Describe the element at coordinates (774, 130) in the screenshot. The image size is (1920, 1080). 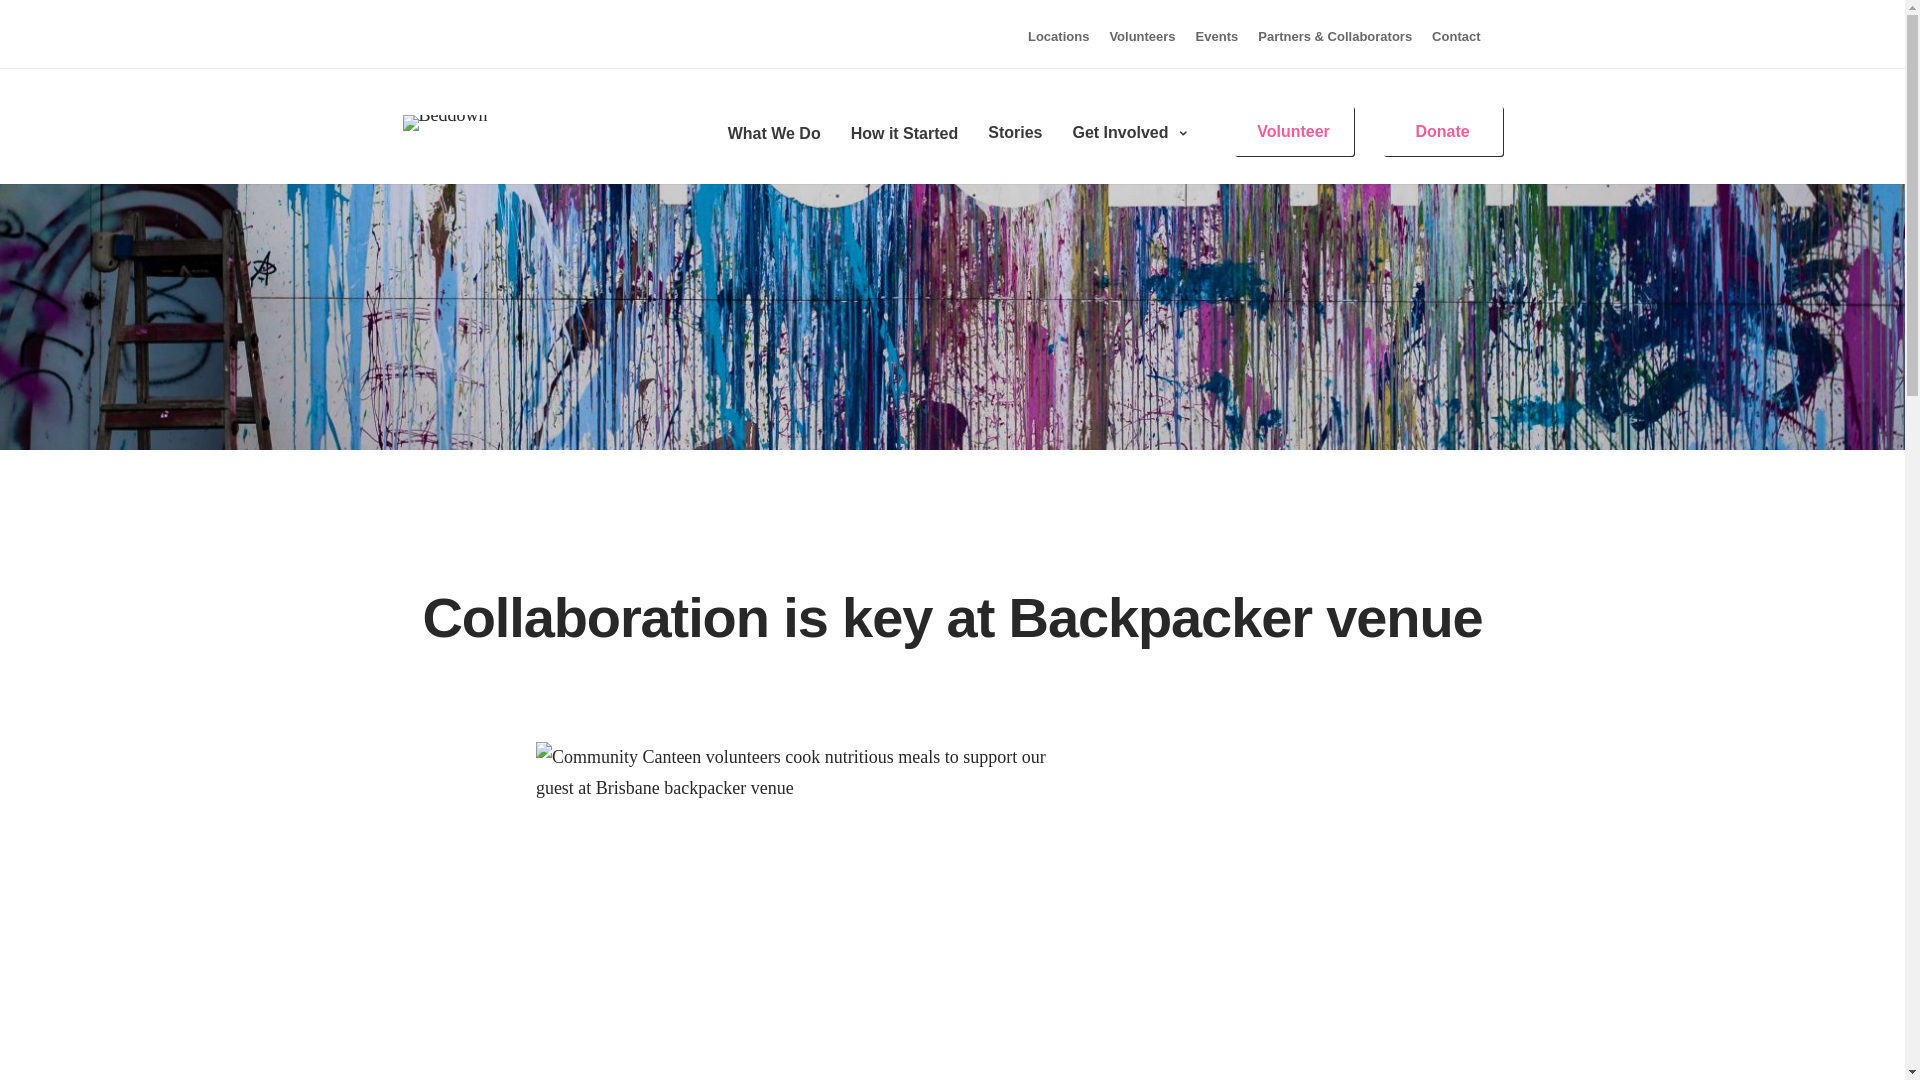
I see `What We Do` at that location.